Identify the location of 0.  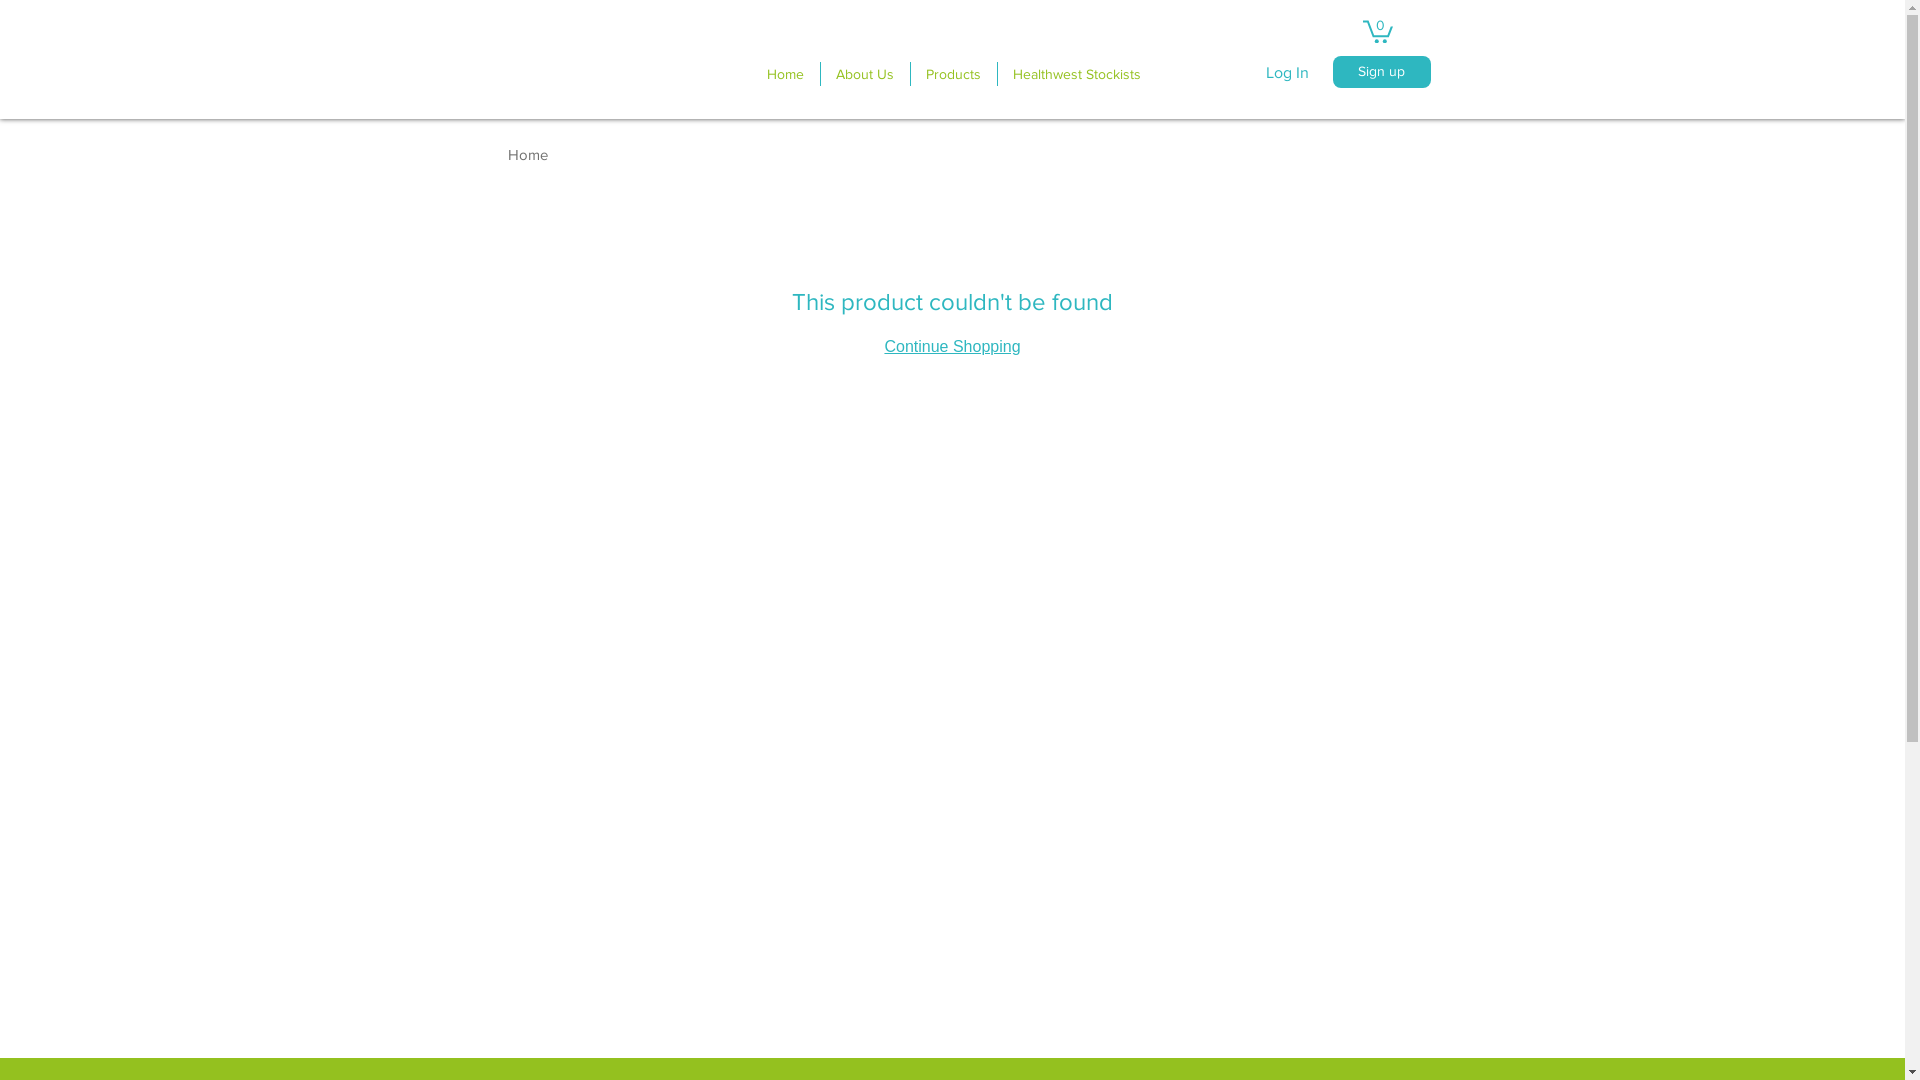
(1377, 30).